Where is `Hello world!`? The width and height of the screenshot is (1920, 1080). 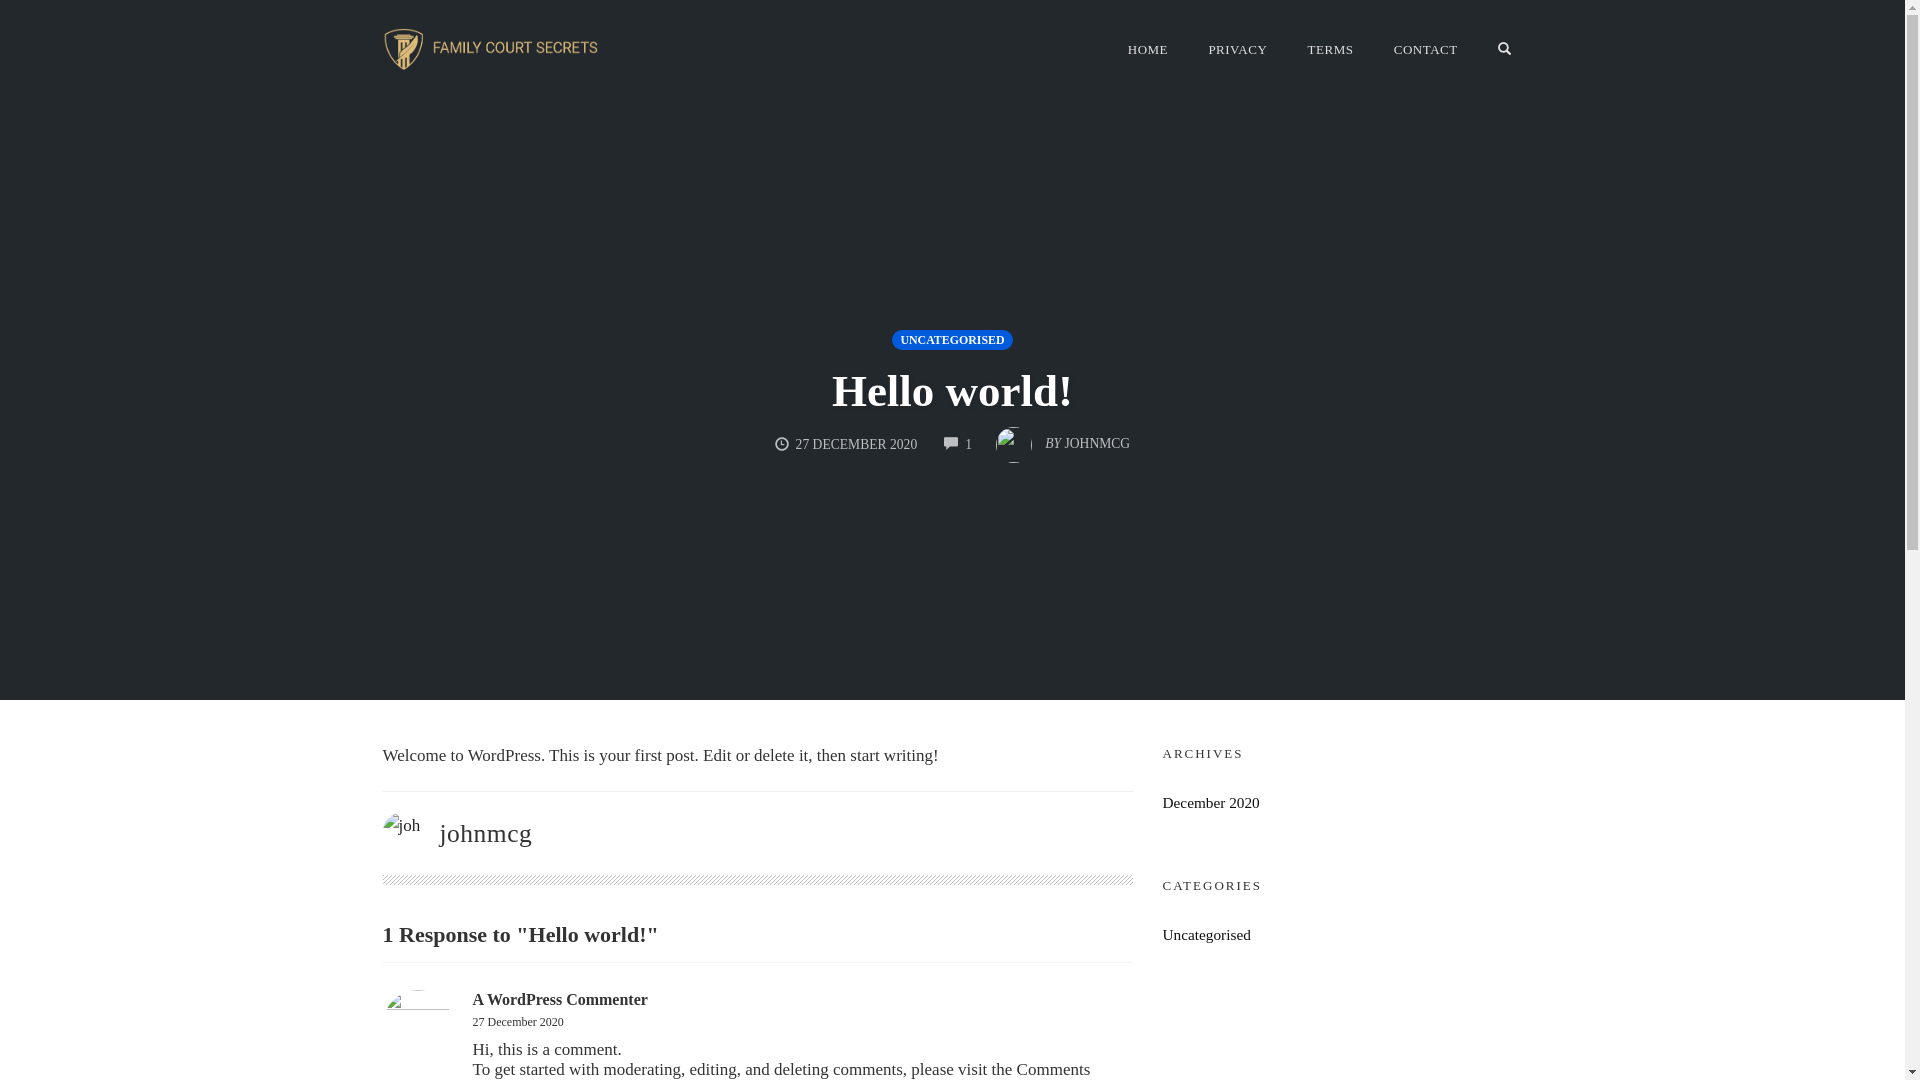
Hello world! is located at coordinates (952, 391).